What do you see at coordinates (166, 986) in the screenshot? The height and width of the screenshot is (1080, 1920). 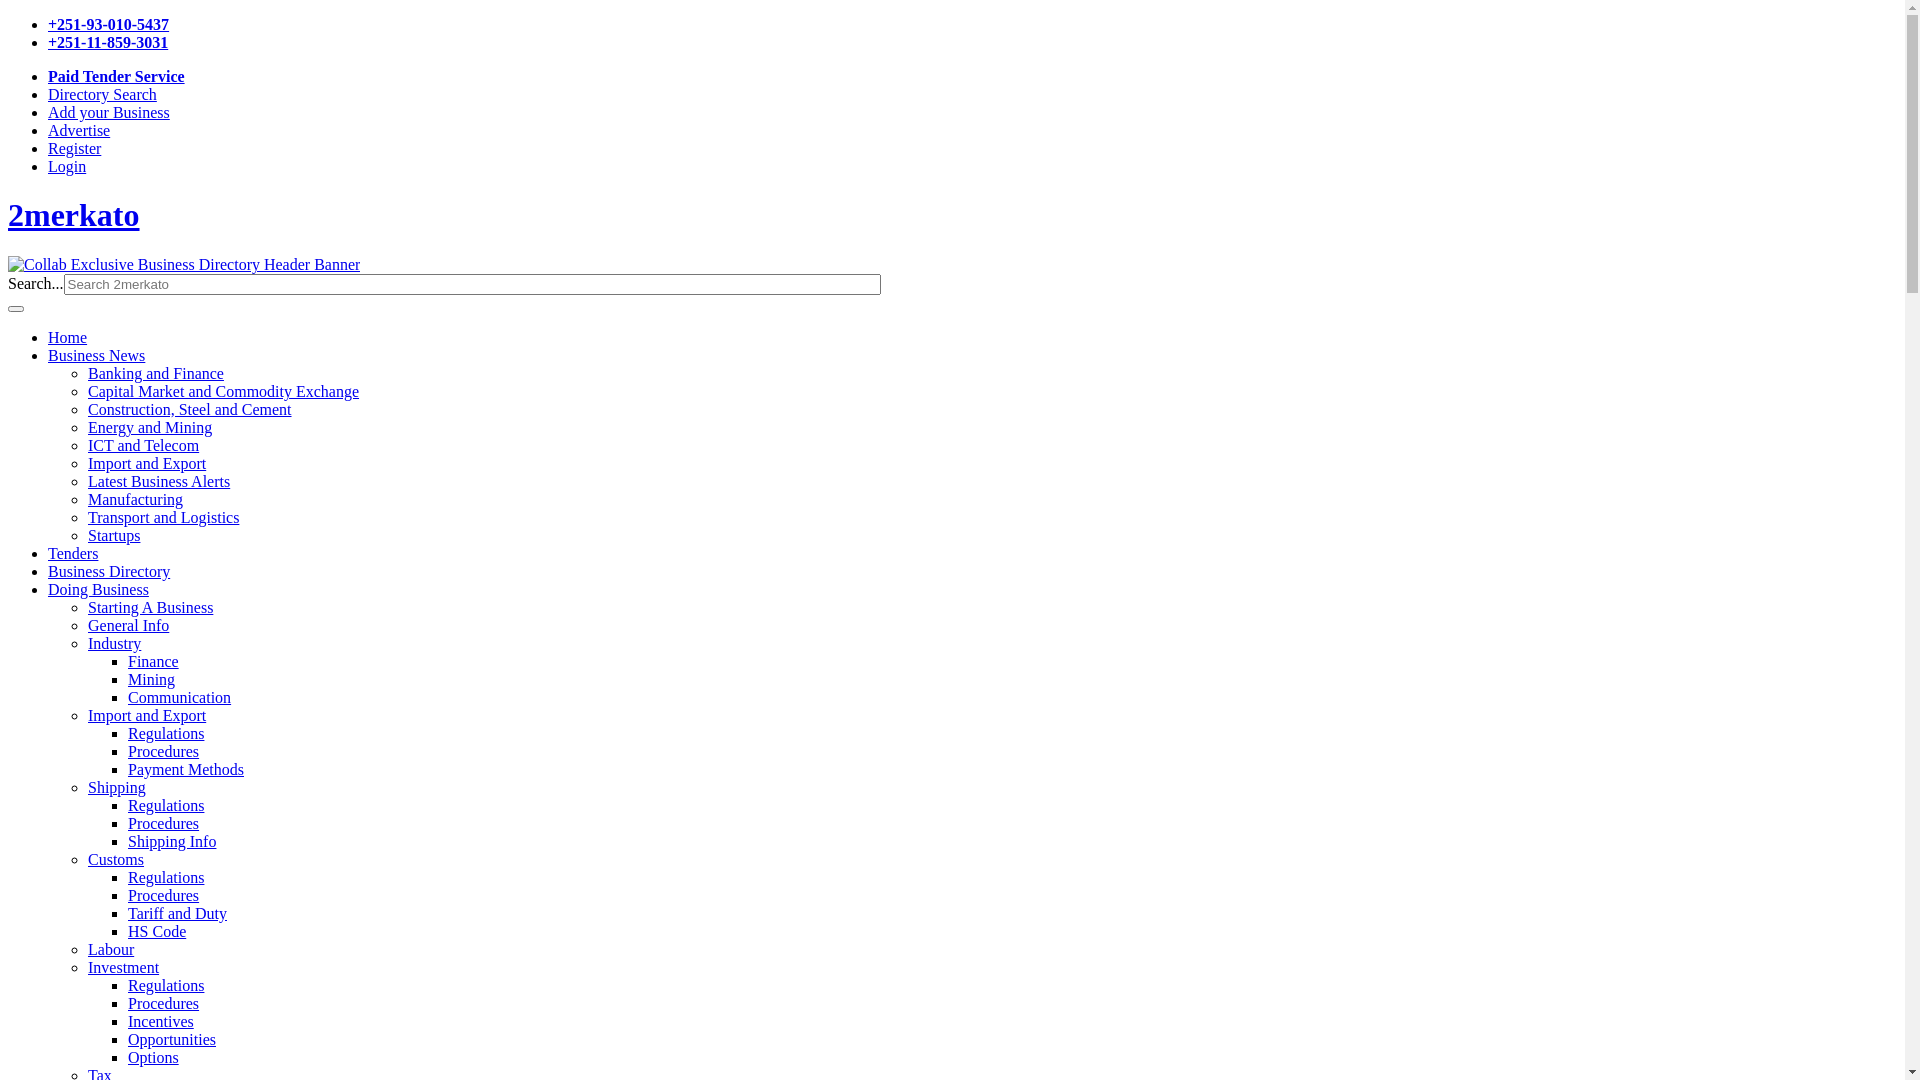 I see `Regulations` at bounding box center [166, 986].